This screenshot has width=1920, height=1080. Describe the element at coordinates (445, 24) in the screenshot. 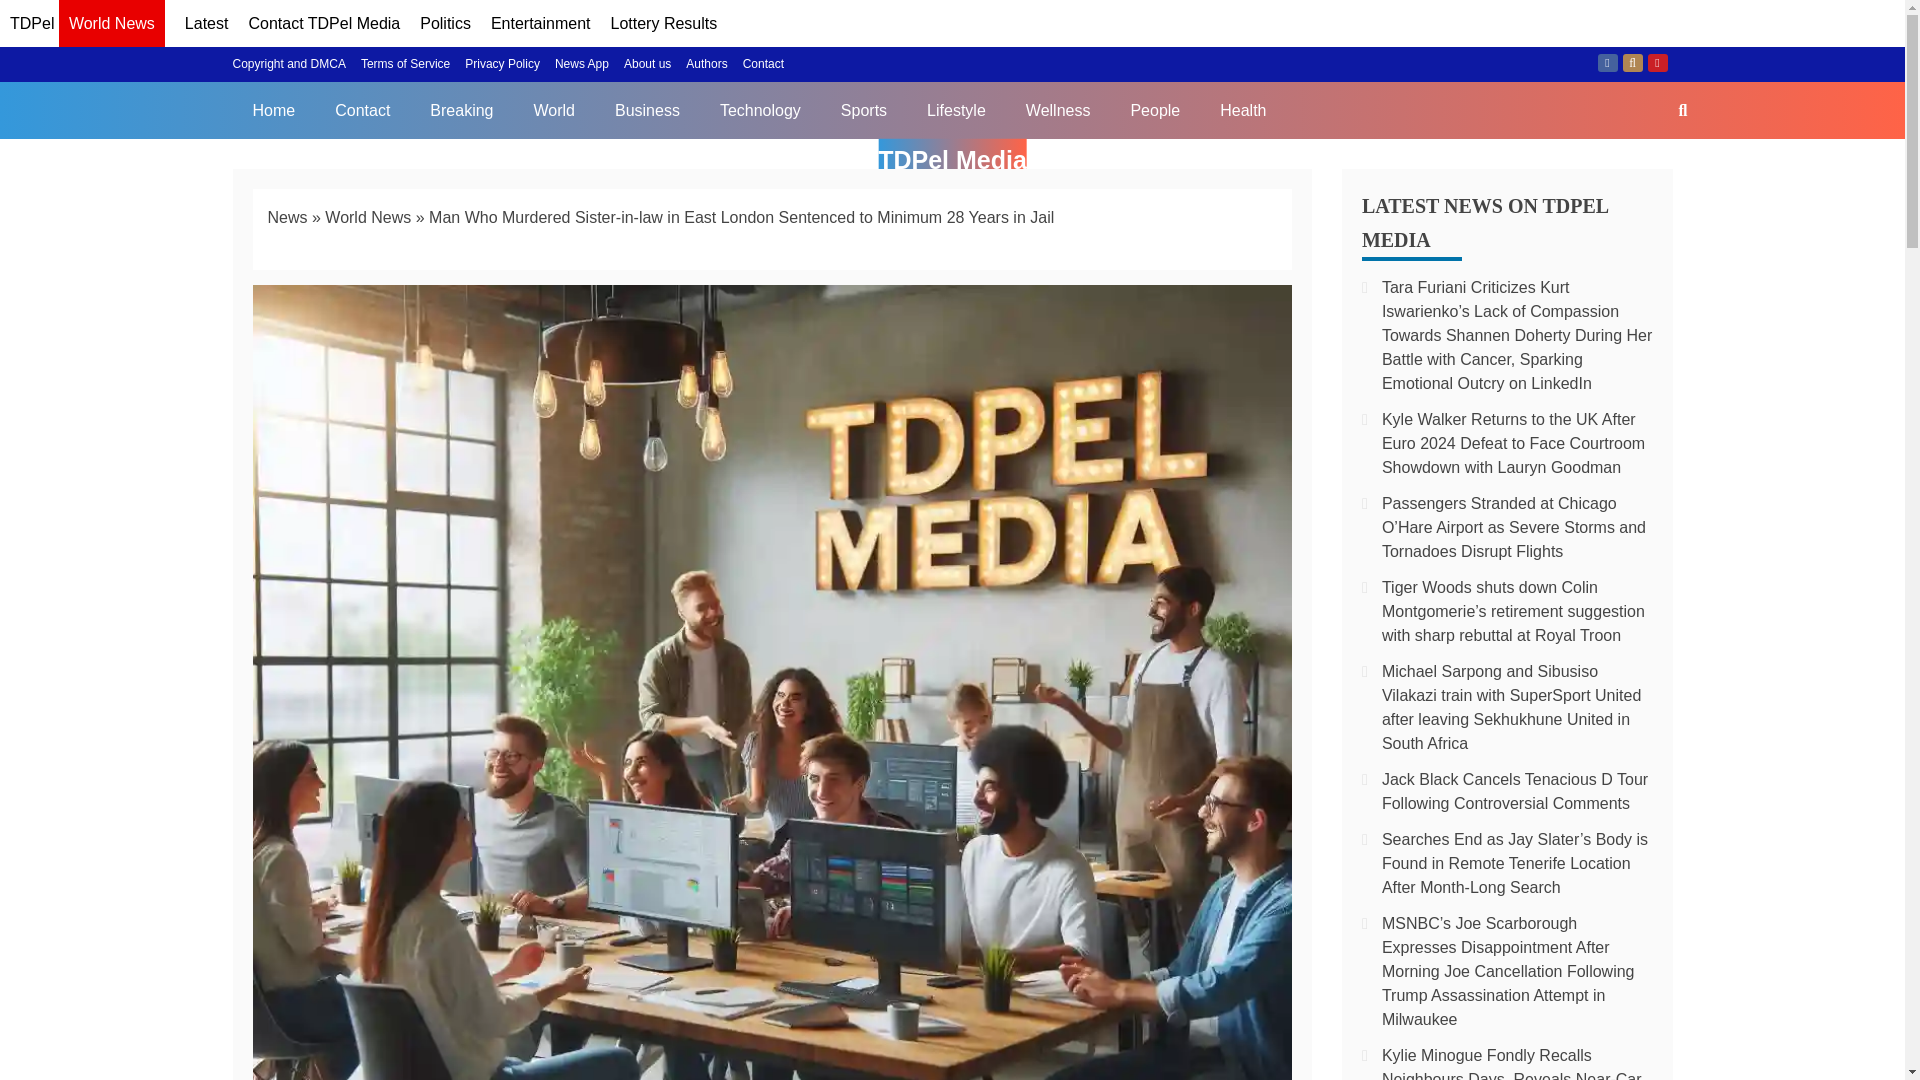

I see `Politics` at that location.